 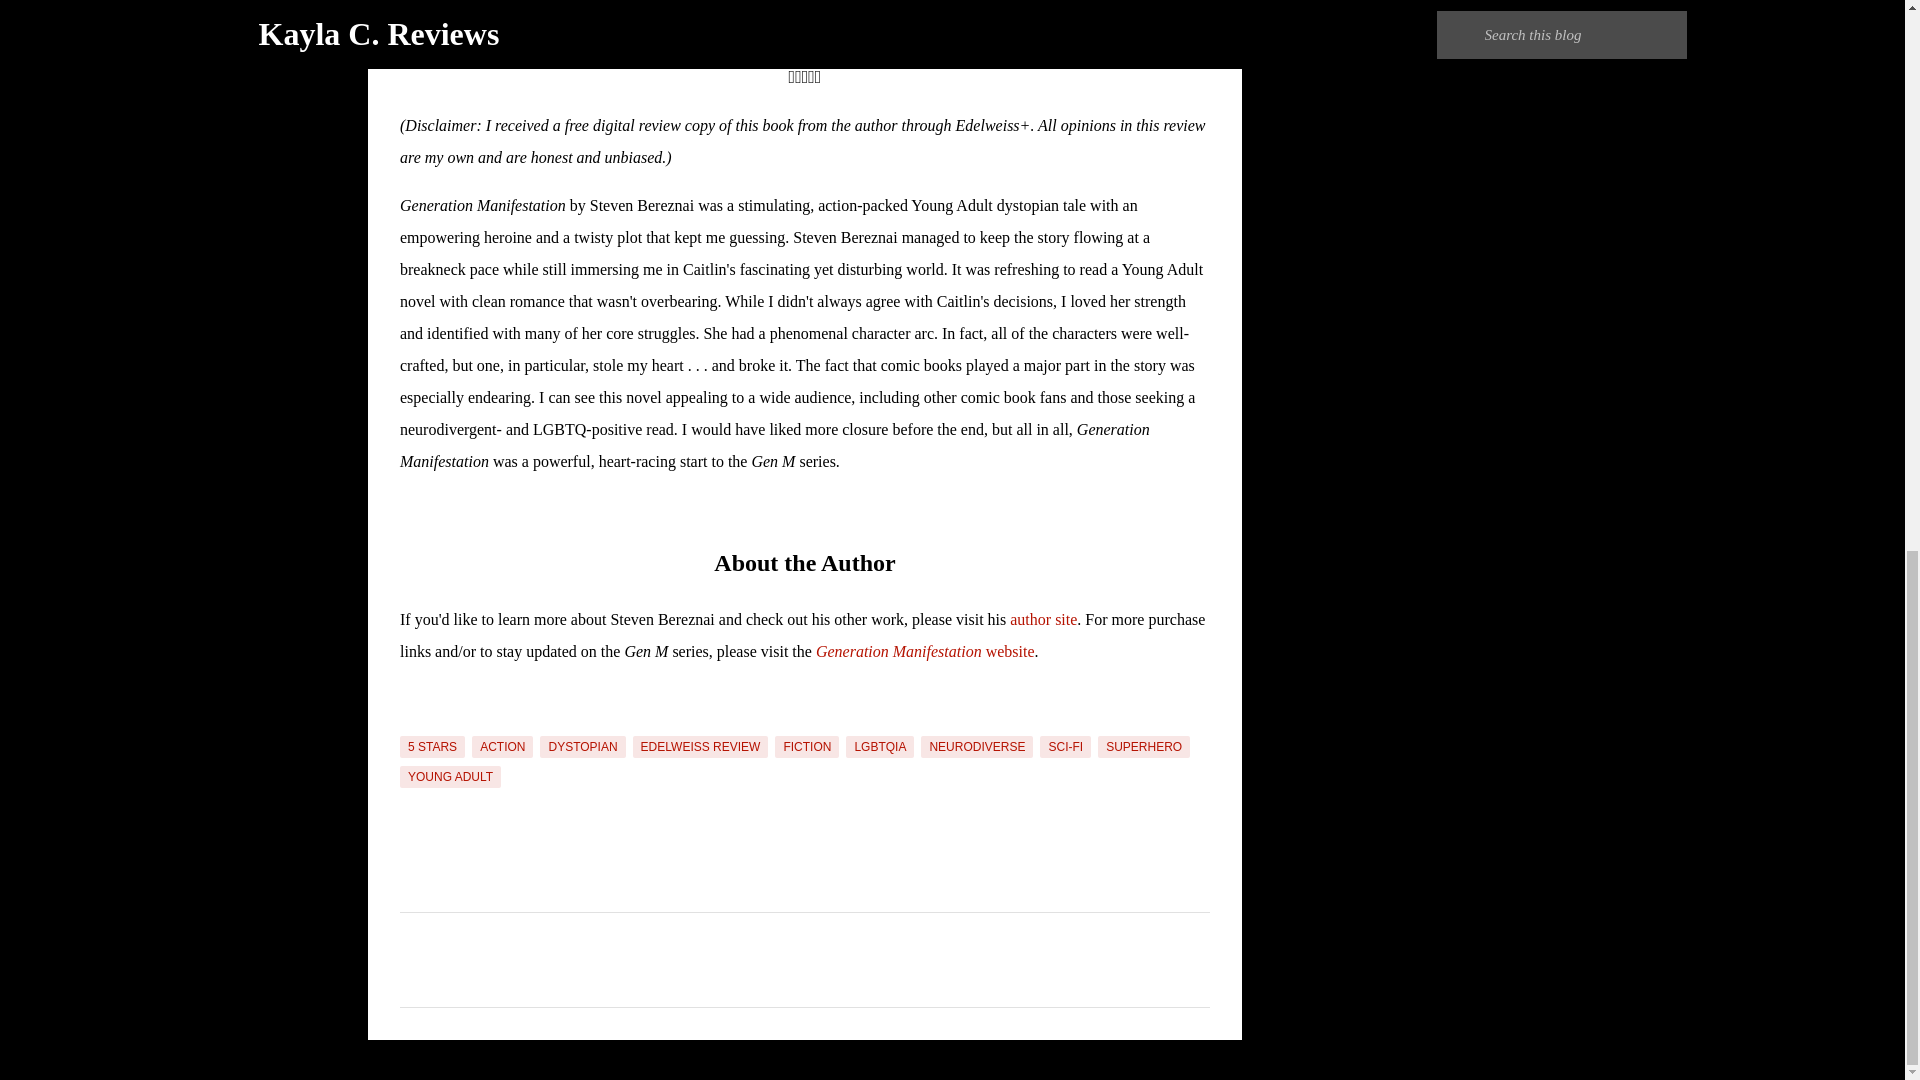 What do you see at coordinates (880, 746) in the screenshot?
I see `LGBTQIA` at bounding box center [880, 746].